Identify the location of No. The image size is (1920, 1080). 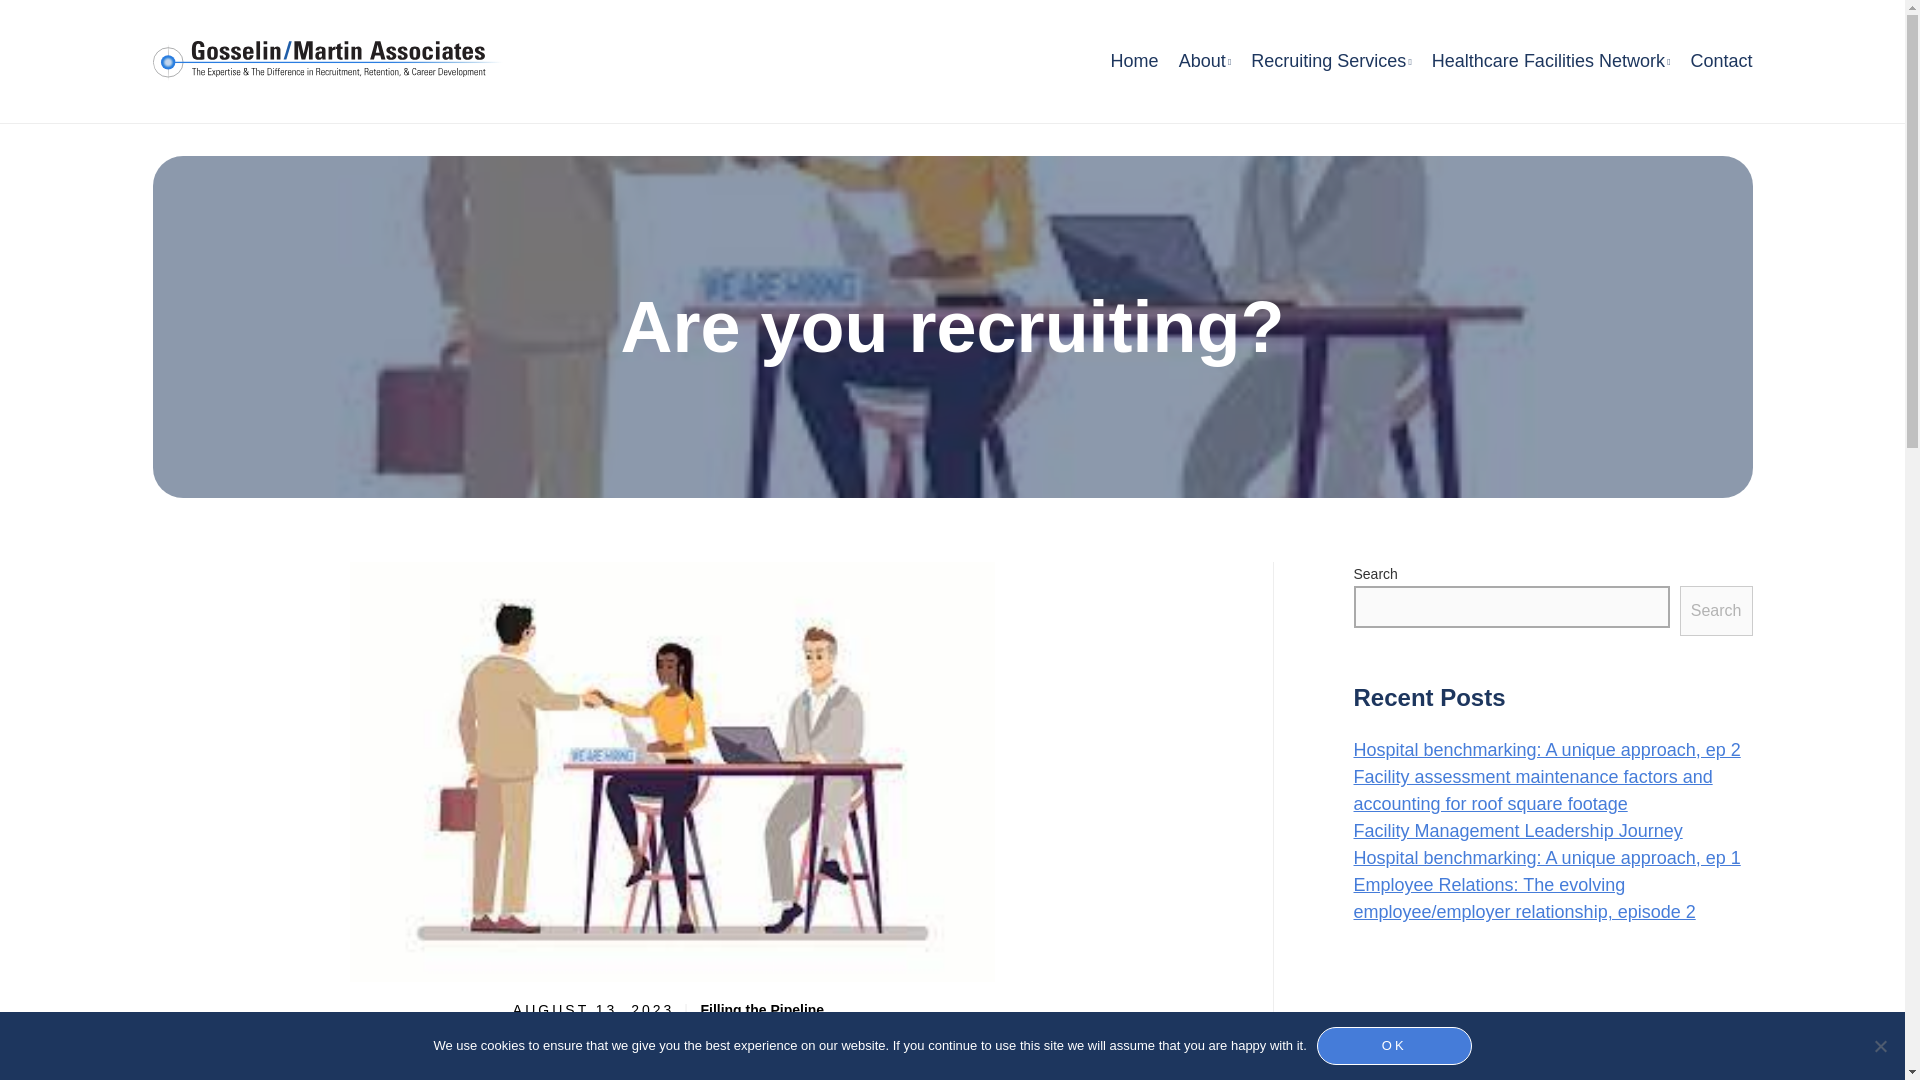
(1880, 1046).